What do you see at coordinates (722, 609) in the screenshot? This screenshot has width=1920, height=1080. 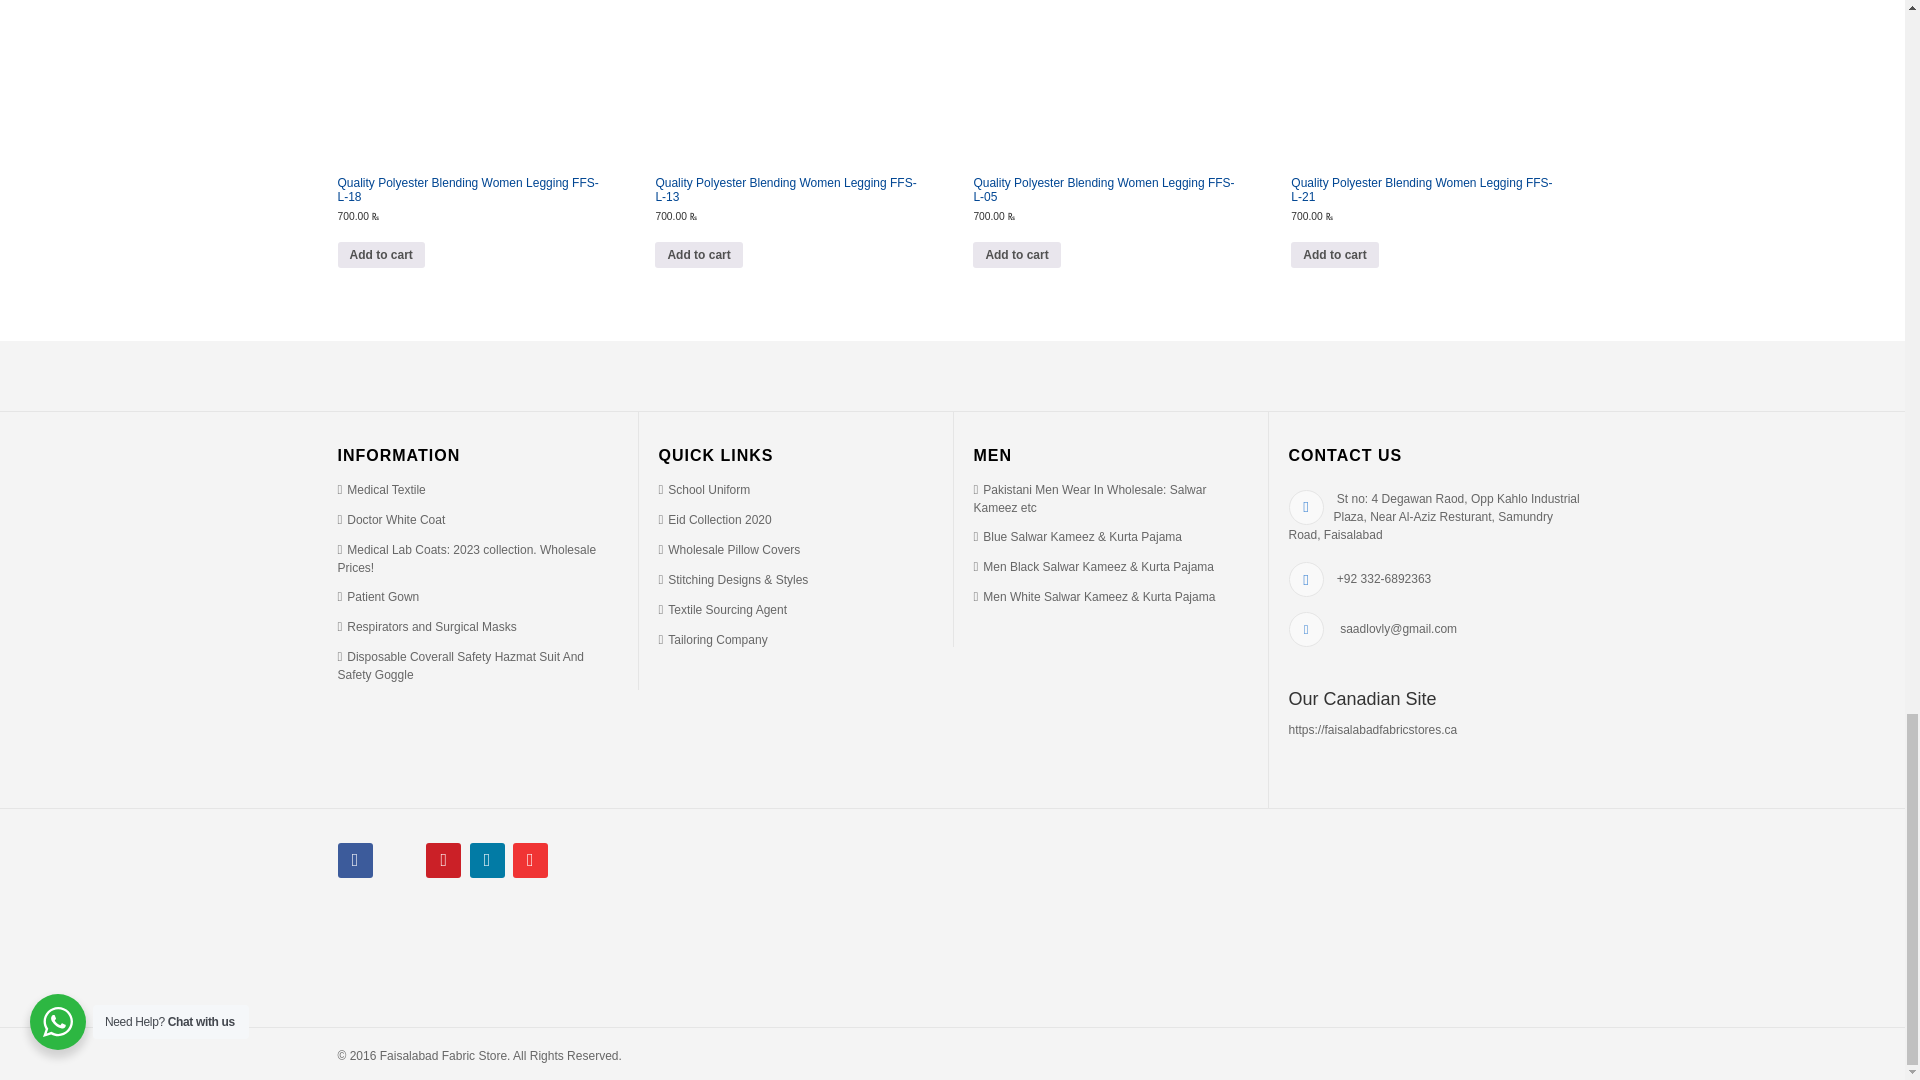 I see `How to buy` at bounding box center [722, 609].